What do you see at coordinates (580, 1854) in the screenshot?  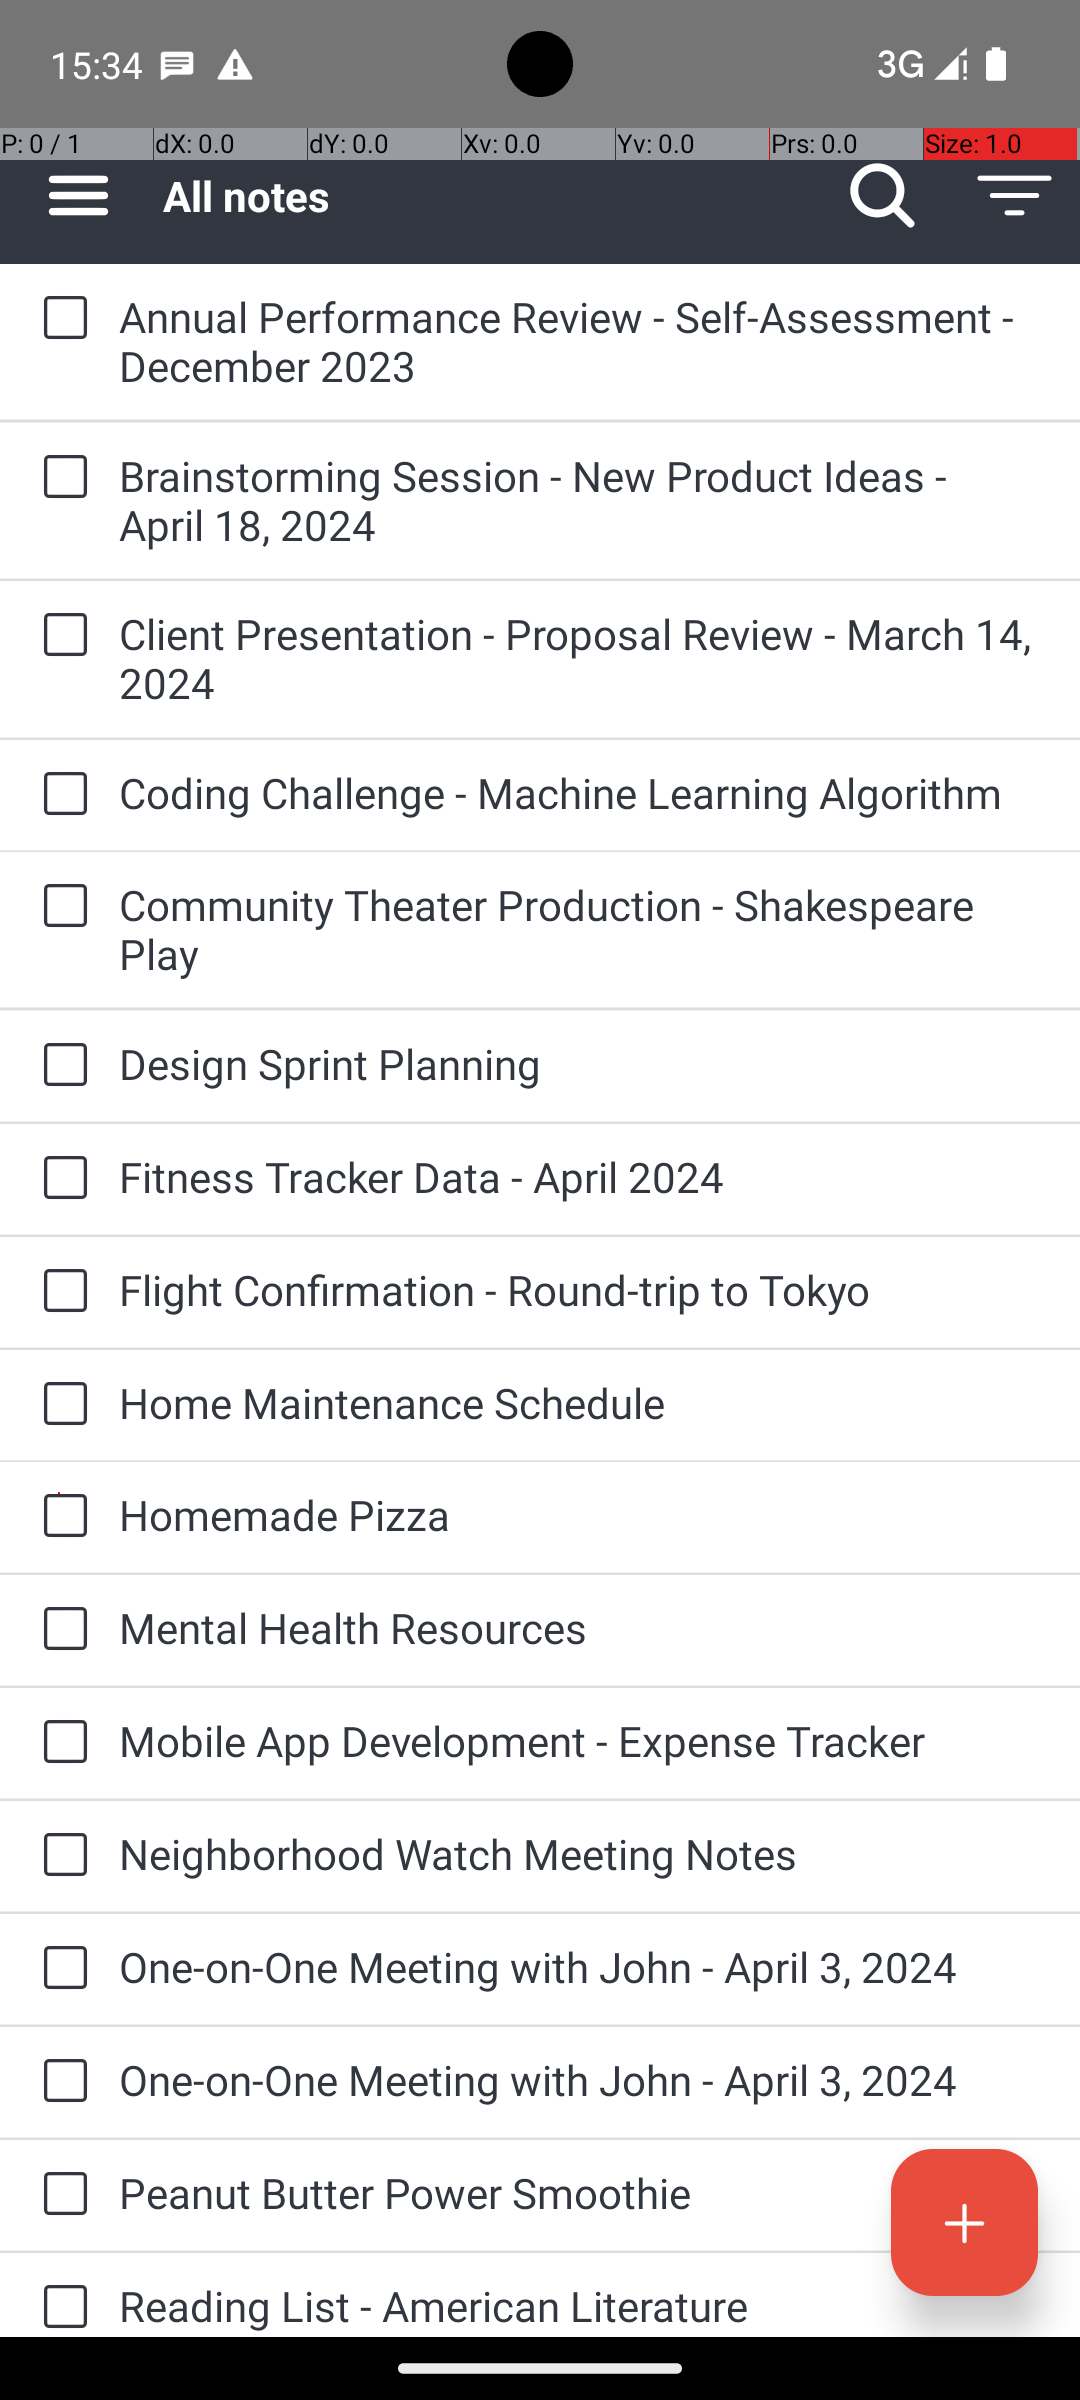 I see `Neighborhood Watch Meeting Notes` at bounding box center [580, 1854].